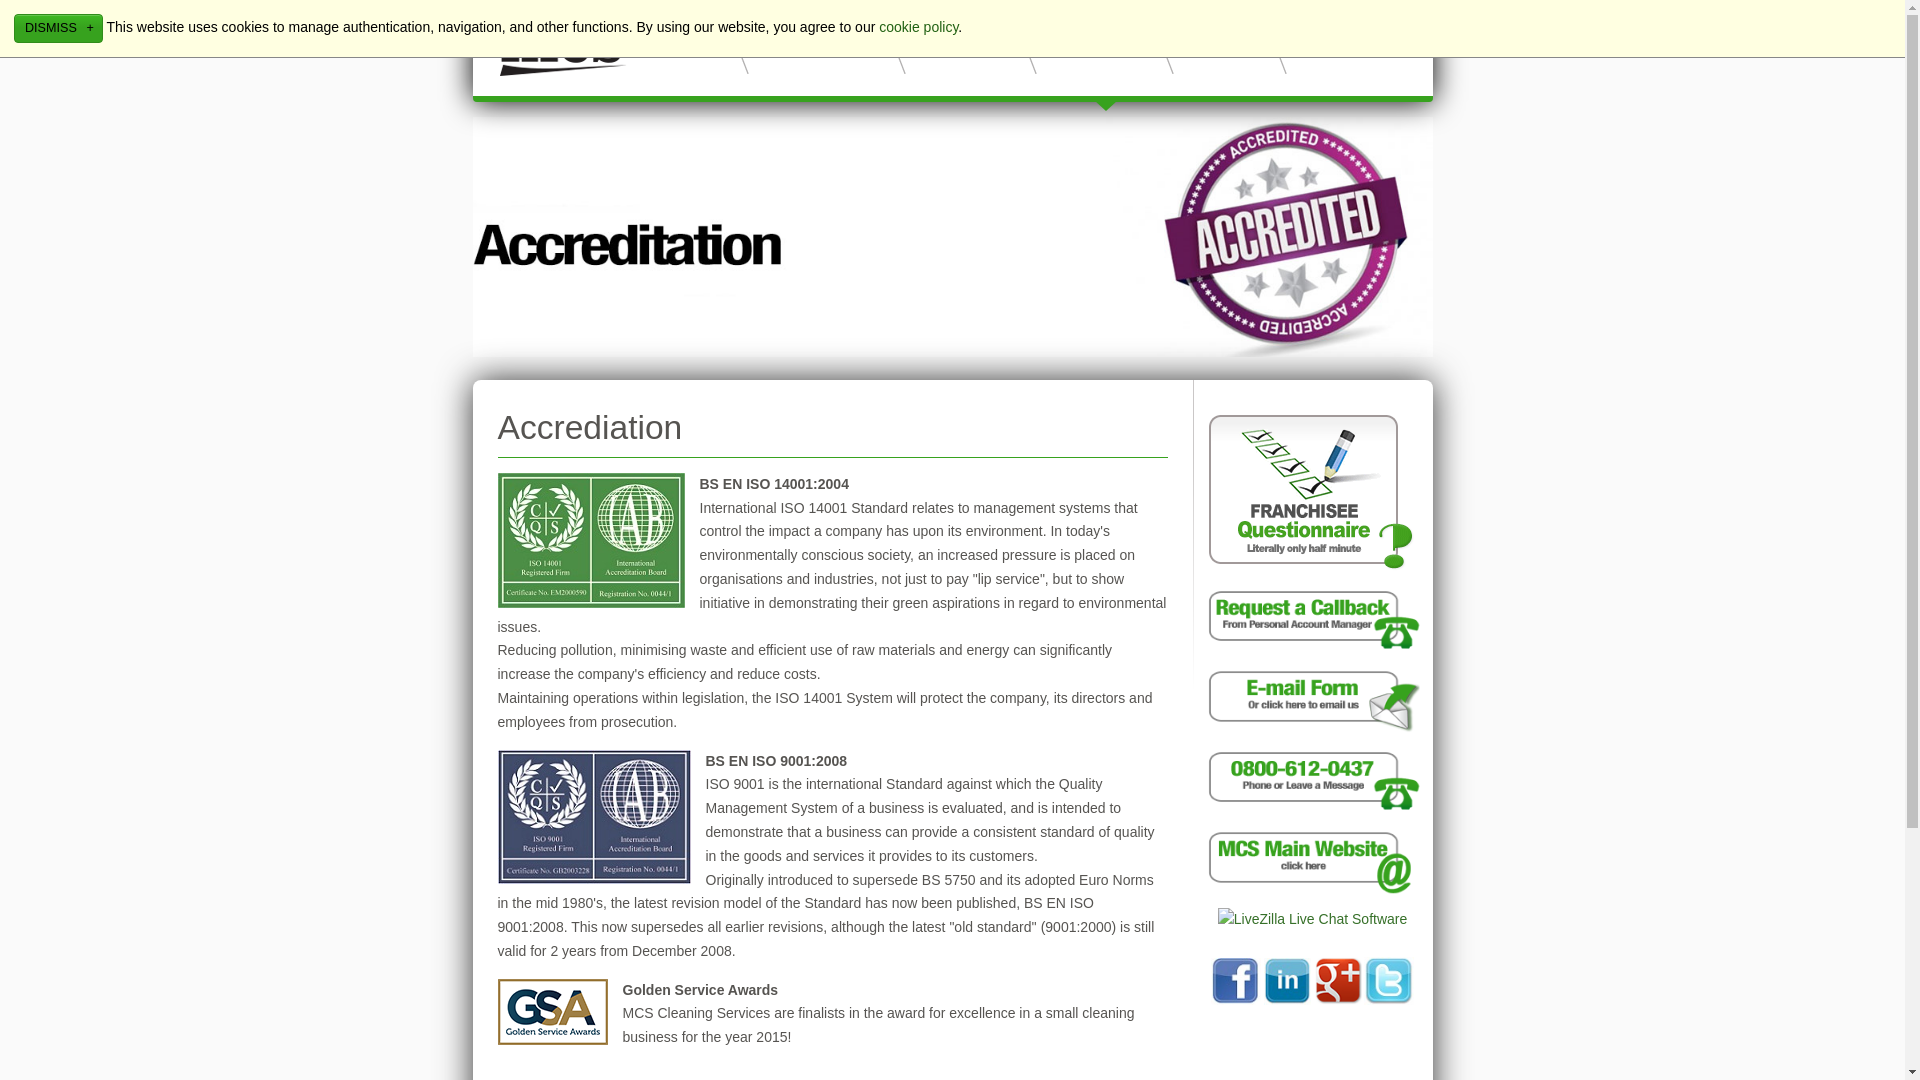  I want to click on DISMISS, so click(58, 28).